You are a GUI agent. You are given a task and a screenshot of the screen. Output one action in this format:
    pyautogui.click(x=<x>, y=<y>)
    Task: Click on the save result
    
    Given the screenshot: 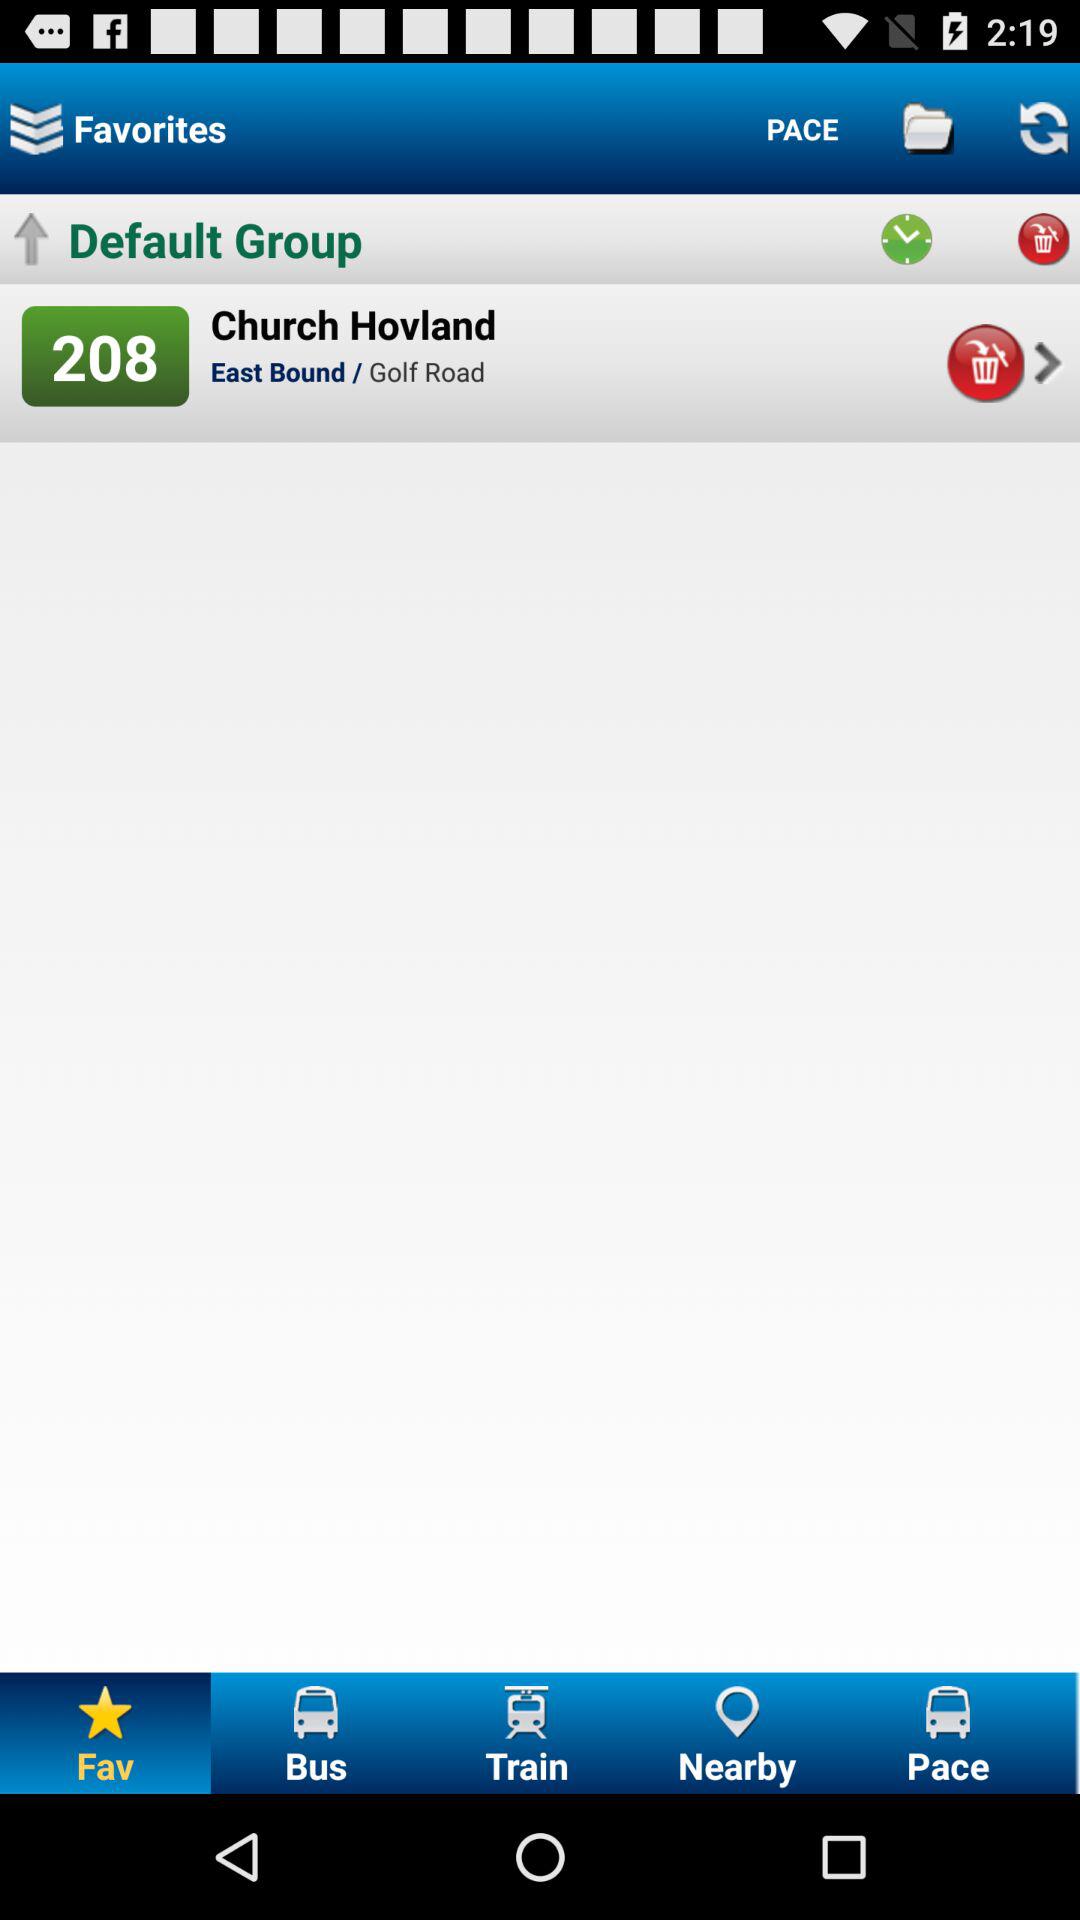 What is the action you would take?
    pyautogui.click(x=928, y=128)
    